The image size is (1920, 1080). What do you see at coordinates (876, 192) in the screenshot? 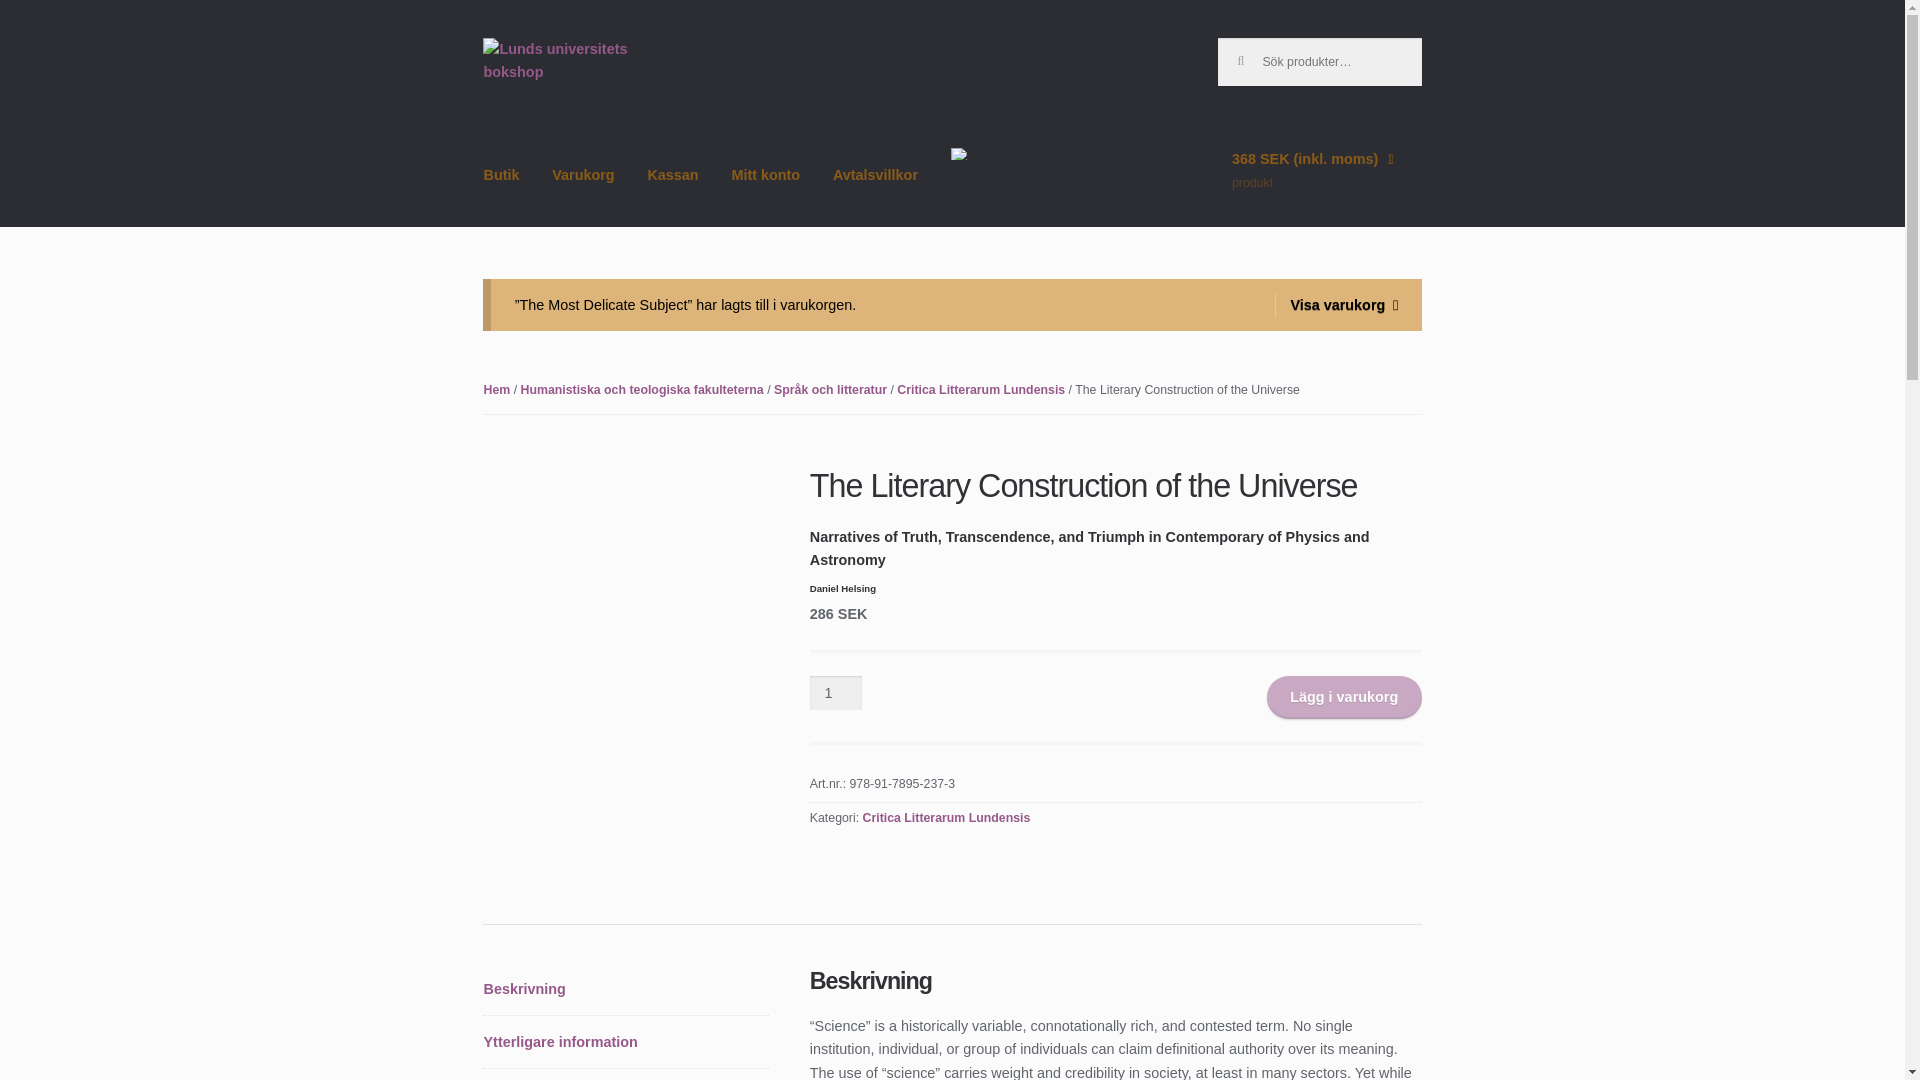
I see `Avtalsvillkor` at bounding box center [876, 192].